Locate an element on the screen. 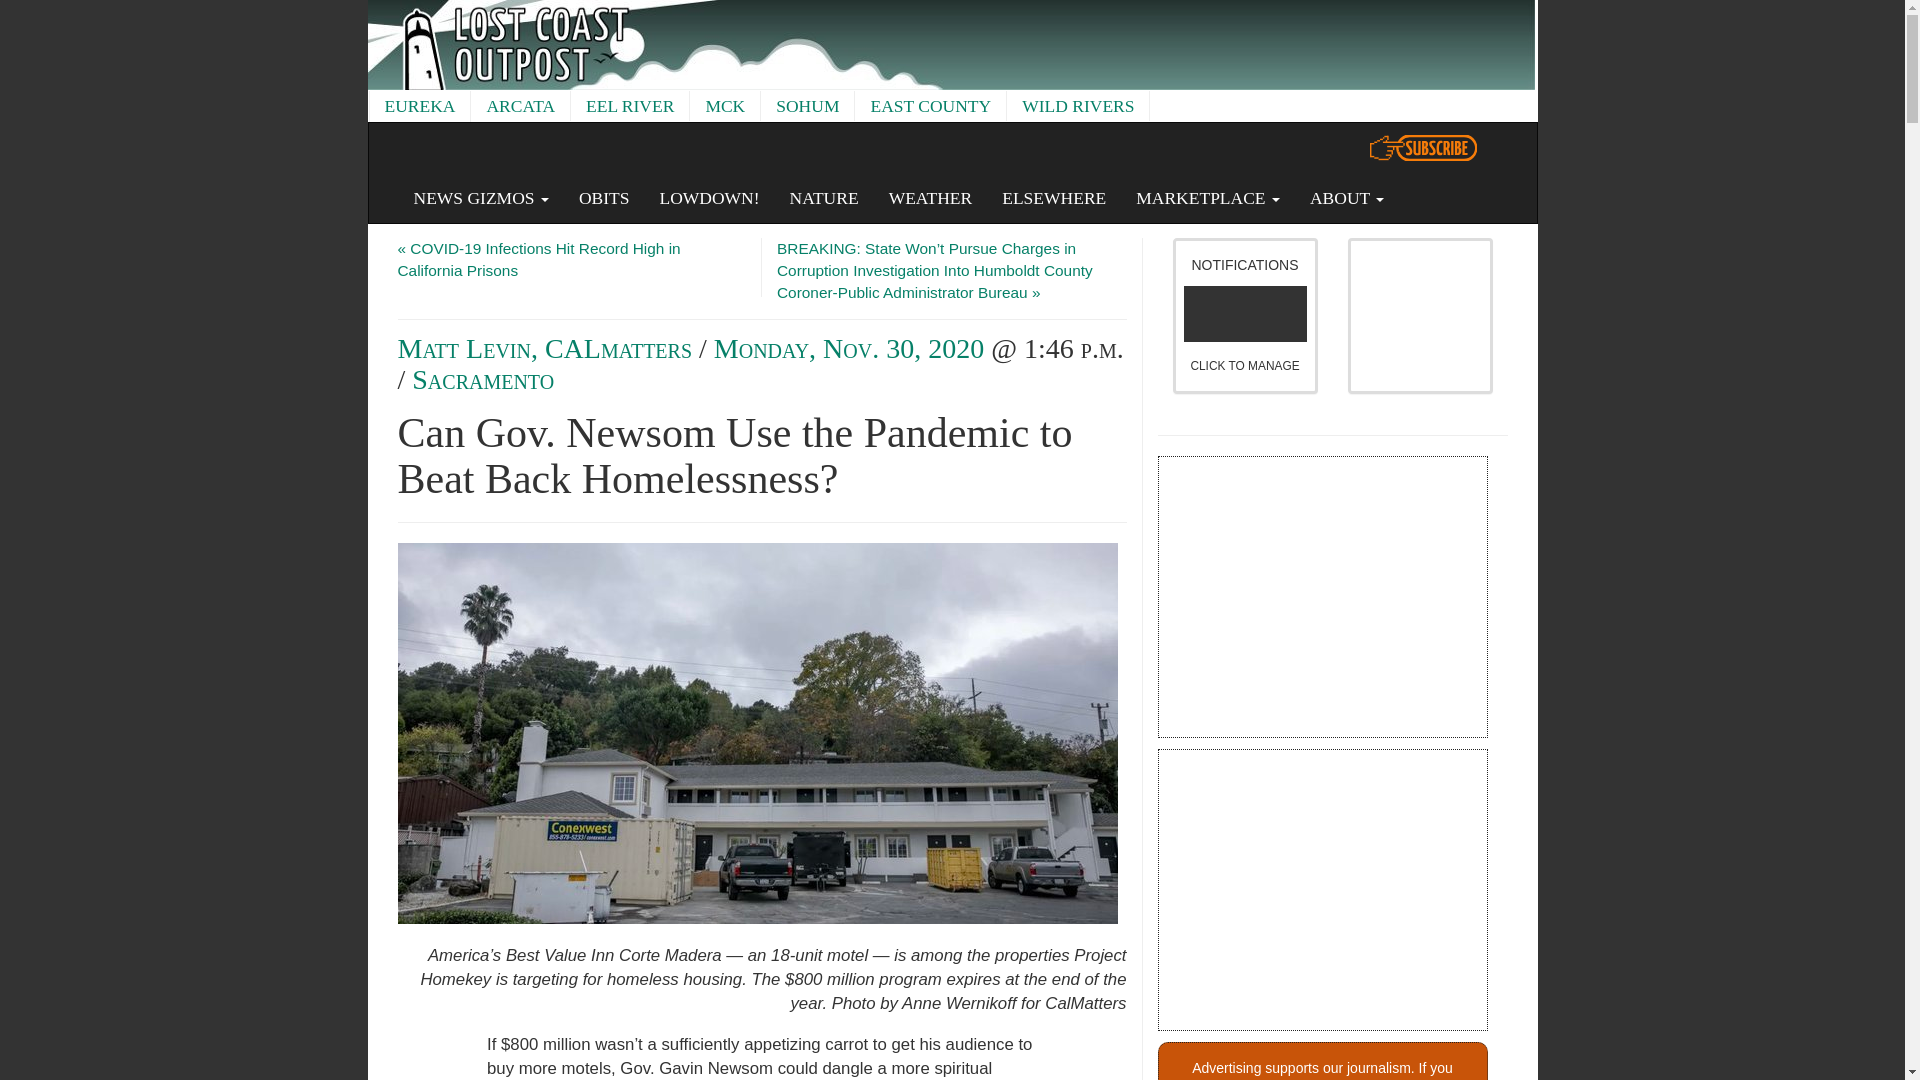 The image size is (1920, 1080). ARCATA is located at coordinates (520, 105).